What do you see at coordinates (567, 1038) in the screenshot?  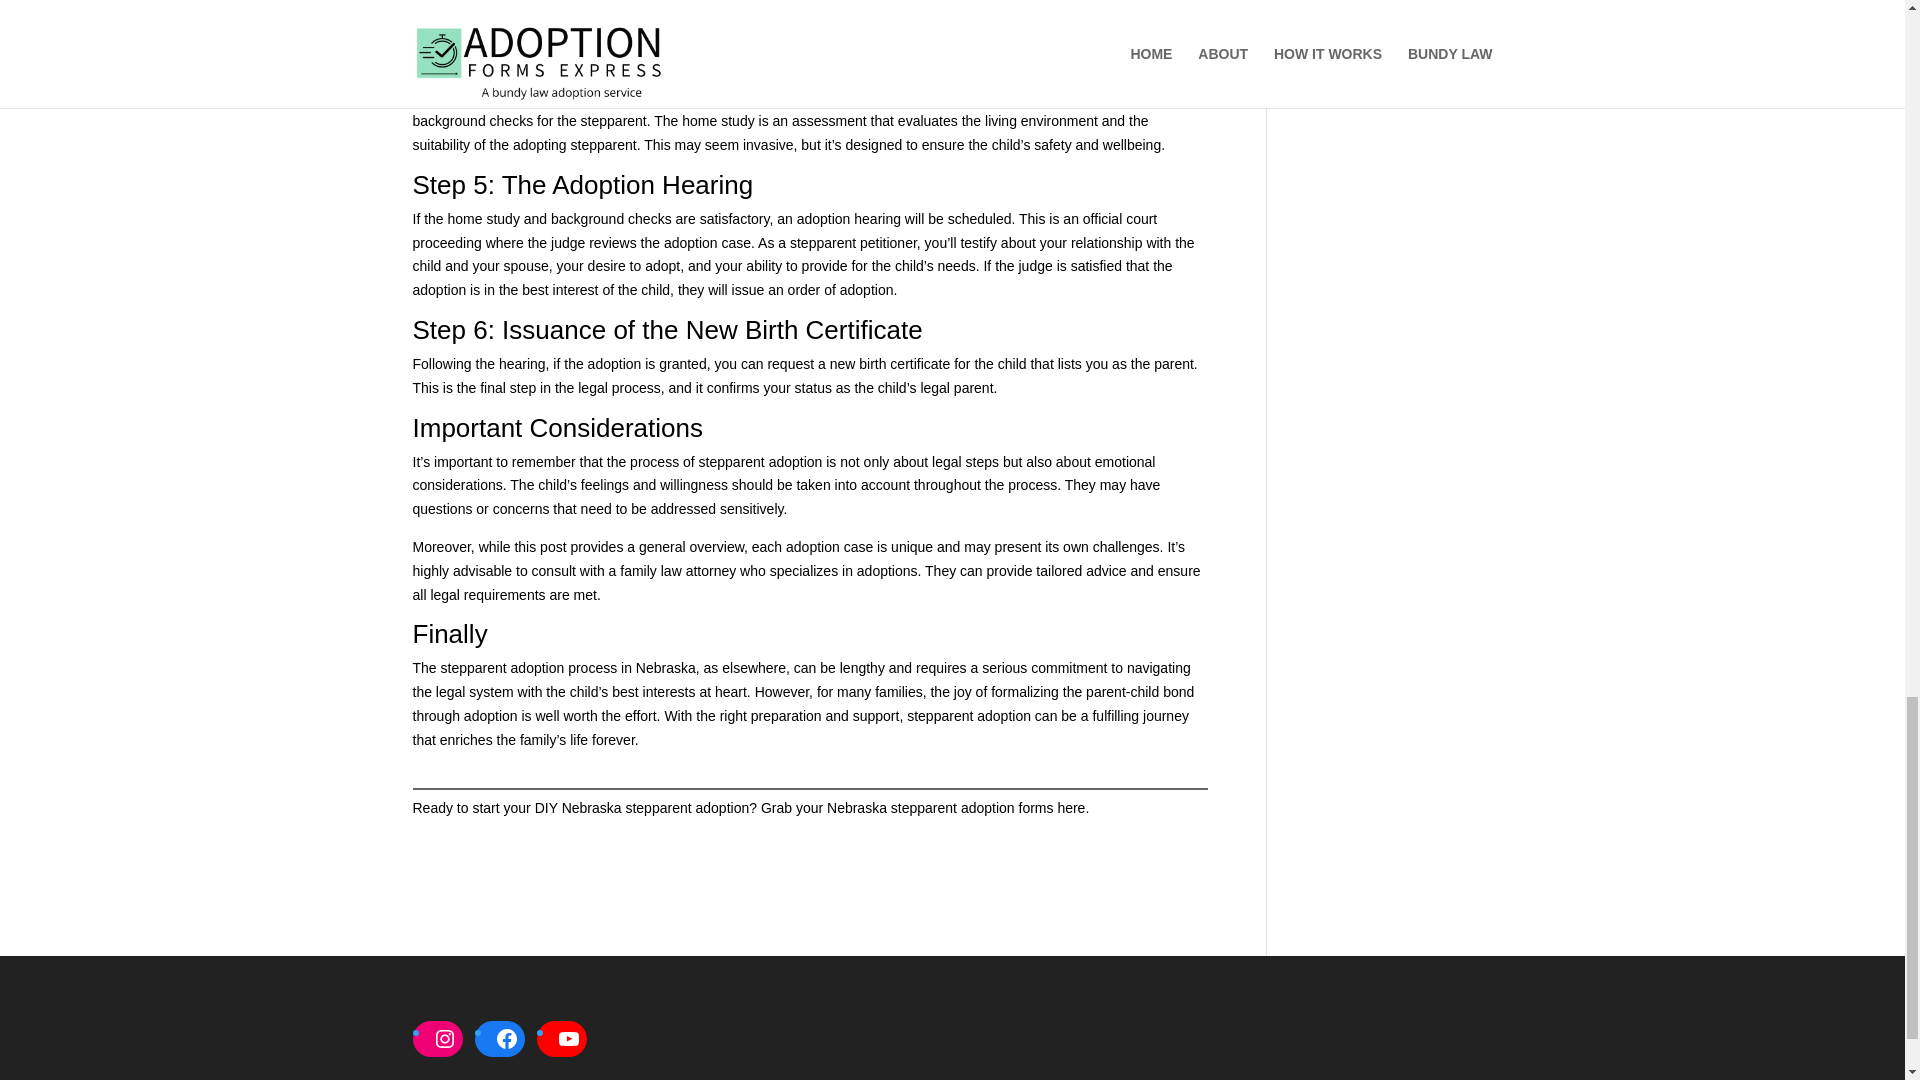 I see `YouTube` at bounding box center [567, 1038].